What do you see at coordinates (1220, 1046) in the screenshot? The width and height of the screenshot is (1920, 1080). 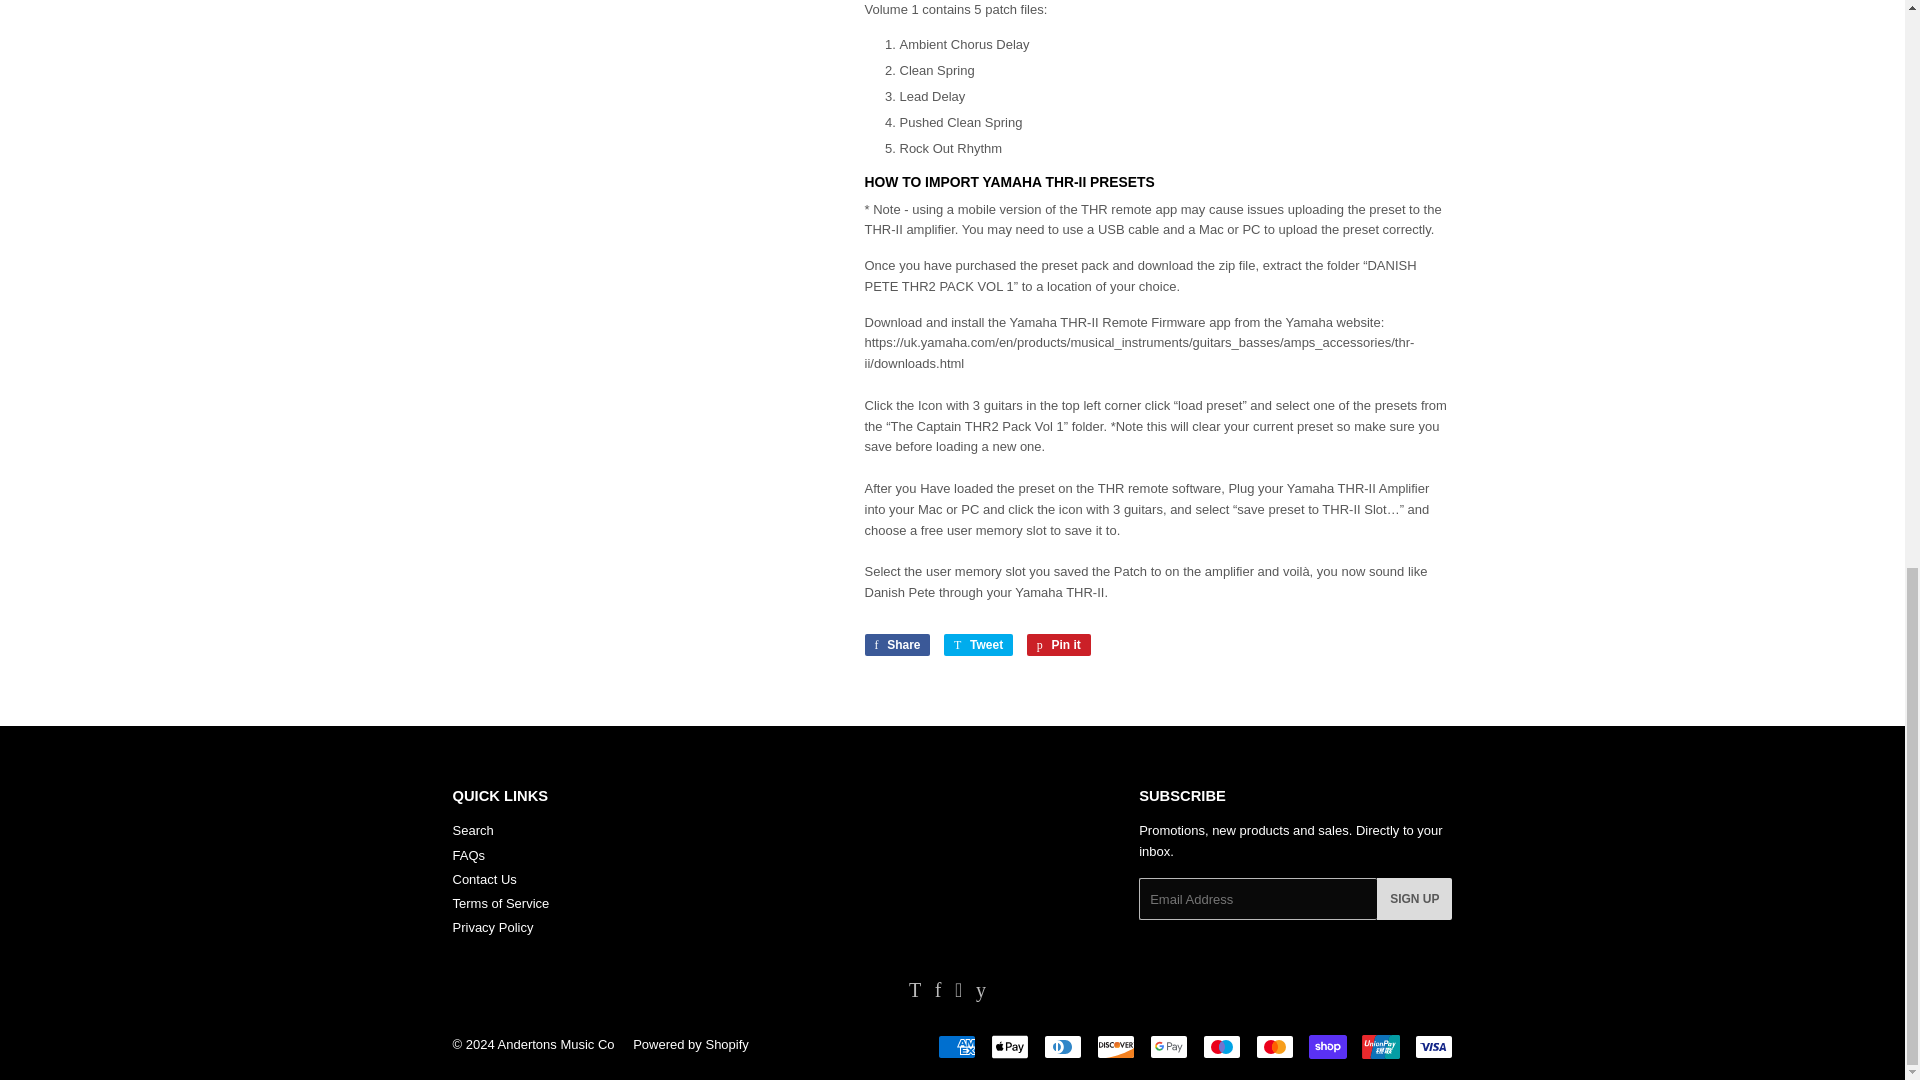 I see `Maestro` at bounding box center [1220, 1046].